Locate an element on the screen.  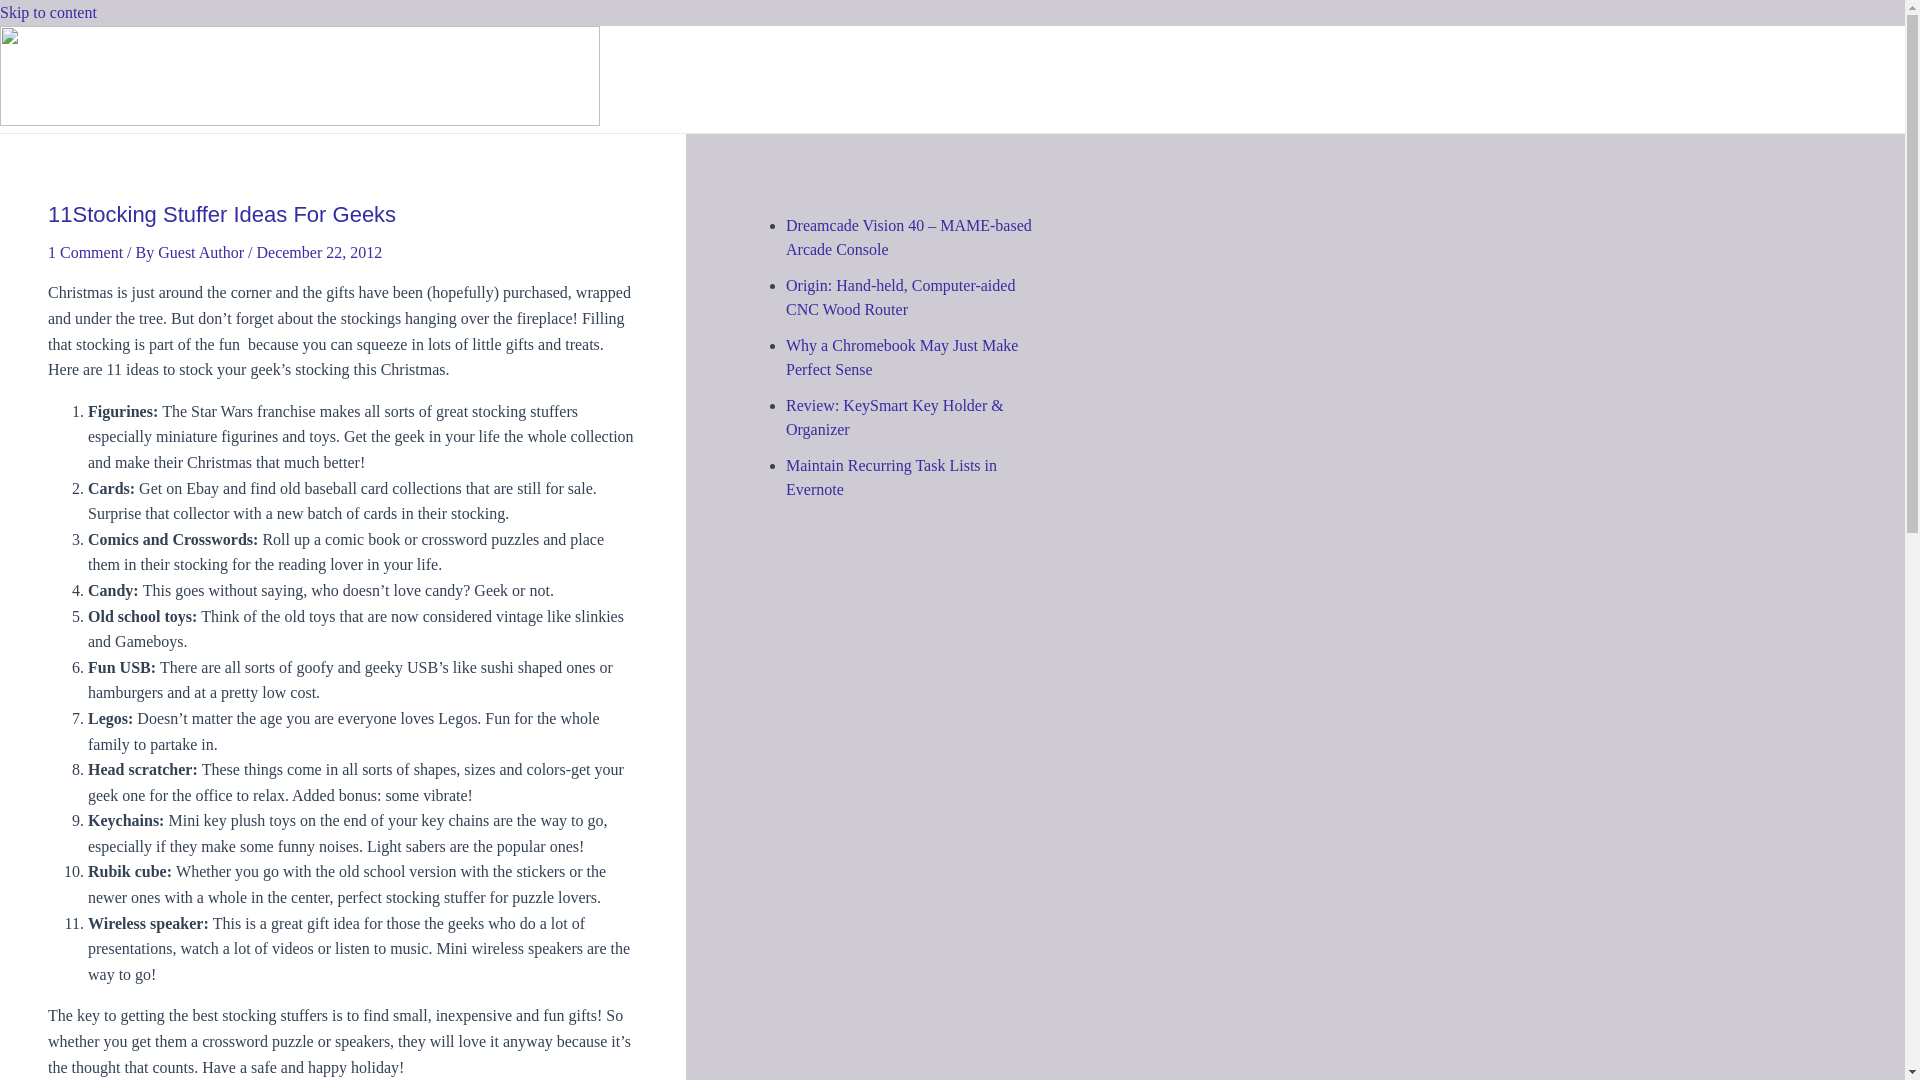
Skip to content is located at coordinates (48, 12).